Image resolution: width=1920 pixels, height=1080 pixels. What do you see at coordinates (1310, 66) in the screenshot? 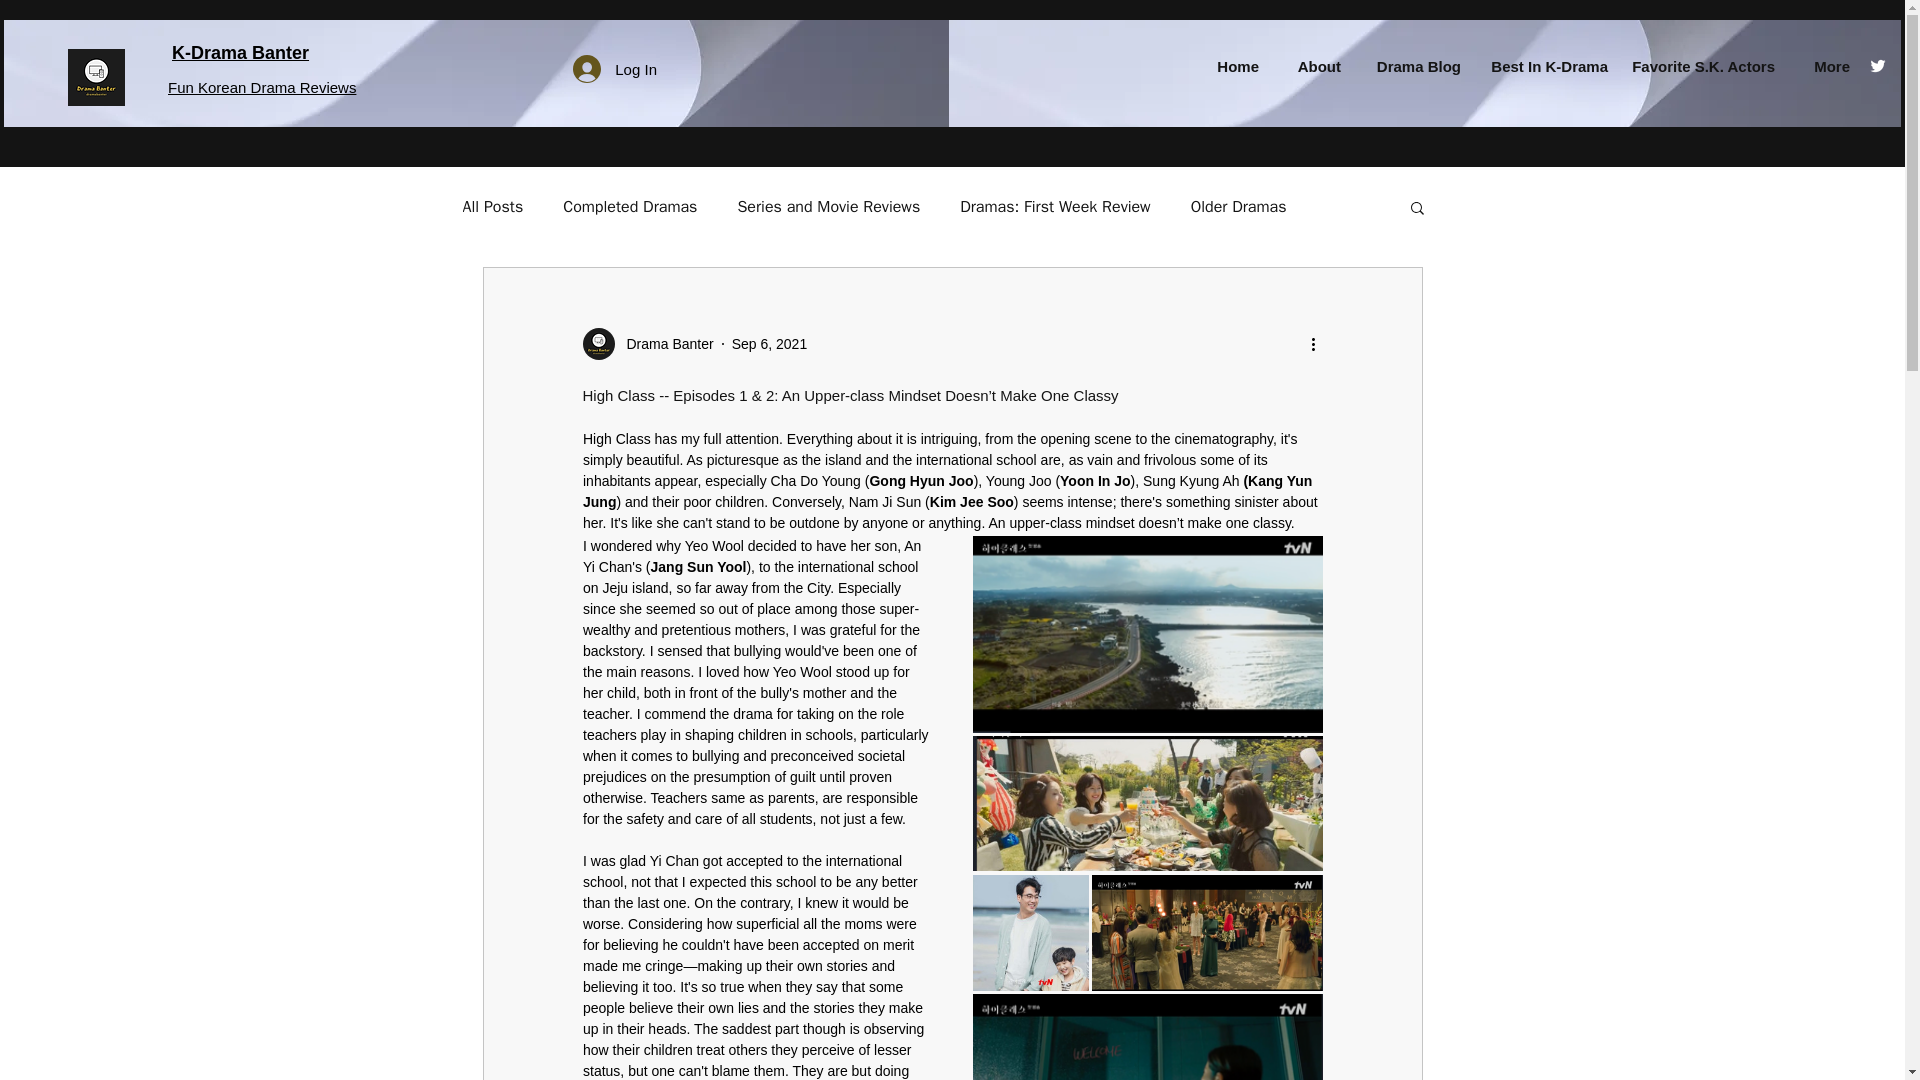
I see `About` at bounding box center [1310, 66].